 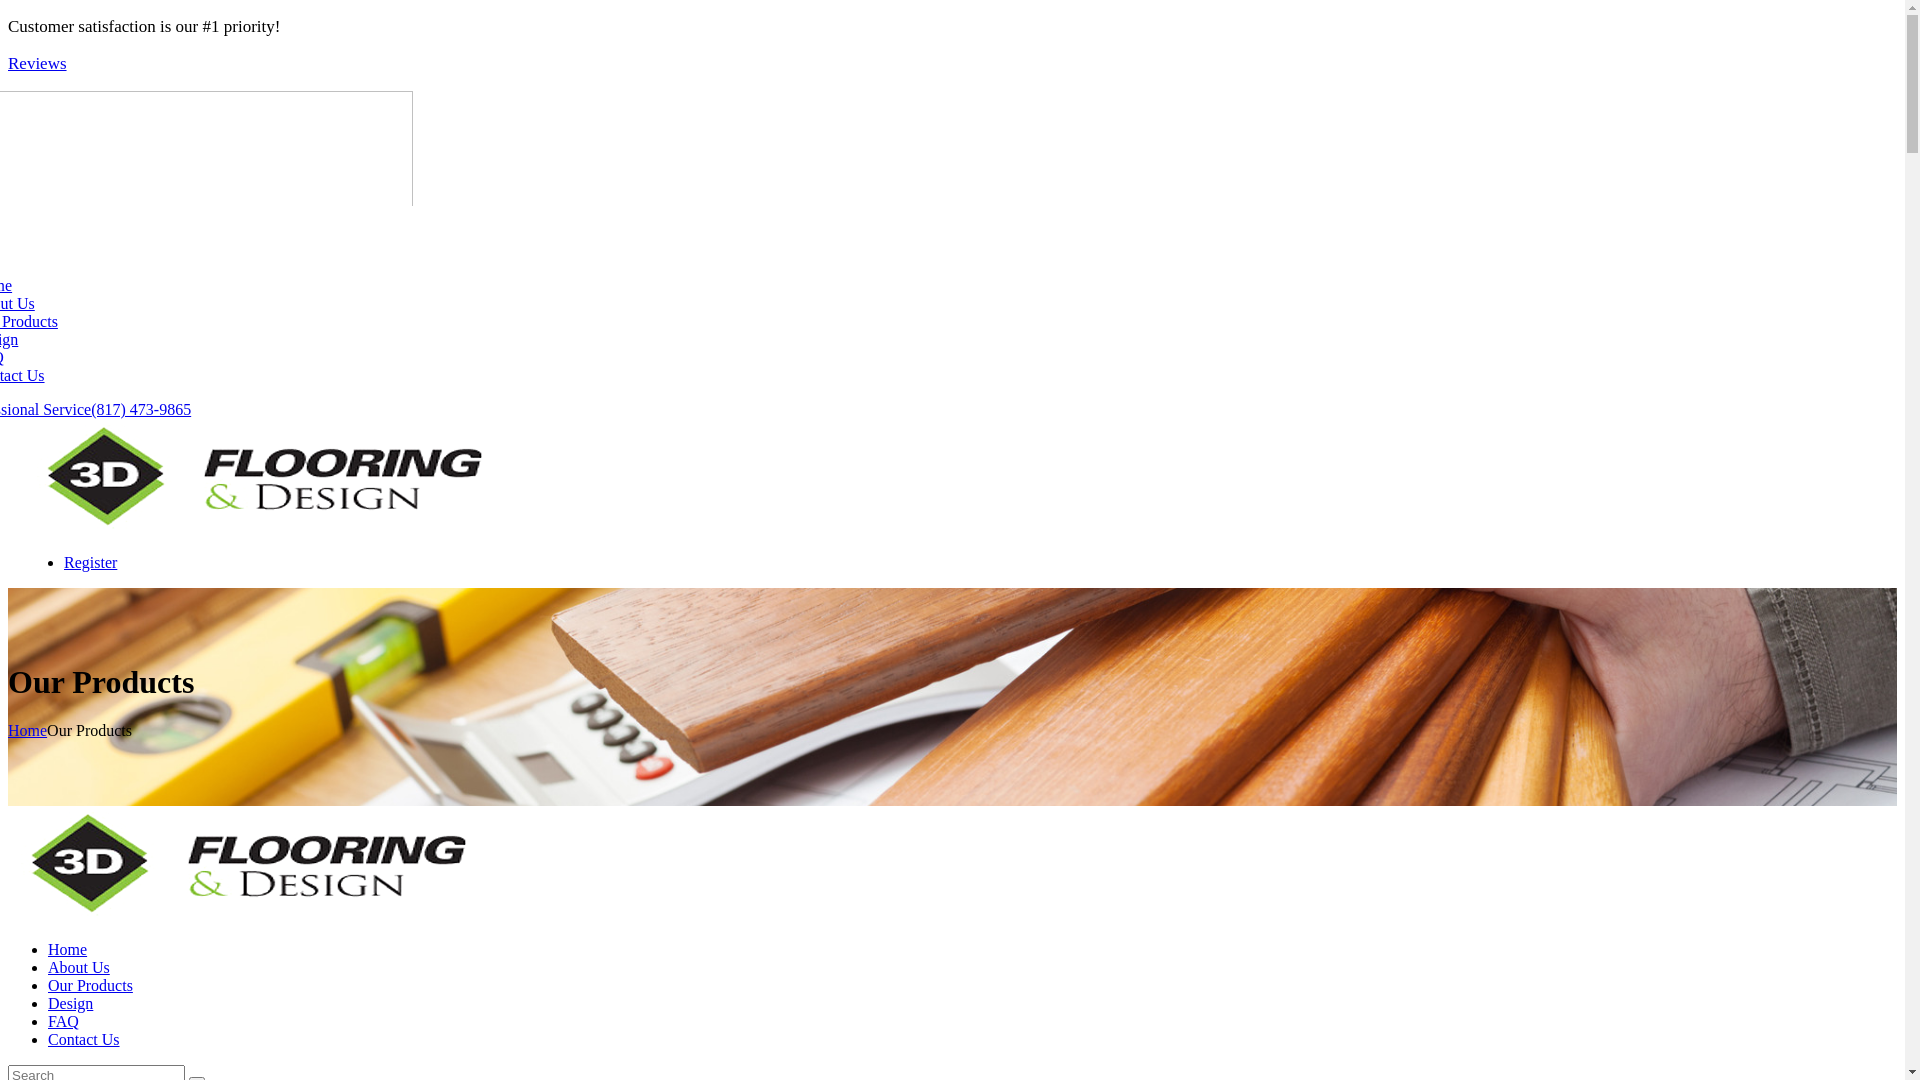 What do you see at coordinates (68, 950) in the screenshot?
I see `Home` at bounding box center [68, 950].